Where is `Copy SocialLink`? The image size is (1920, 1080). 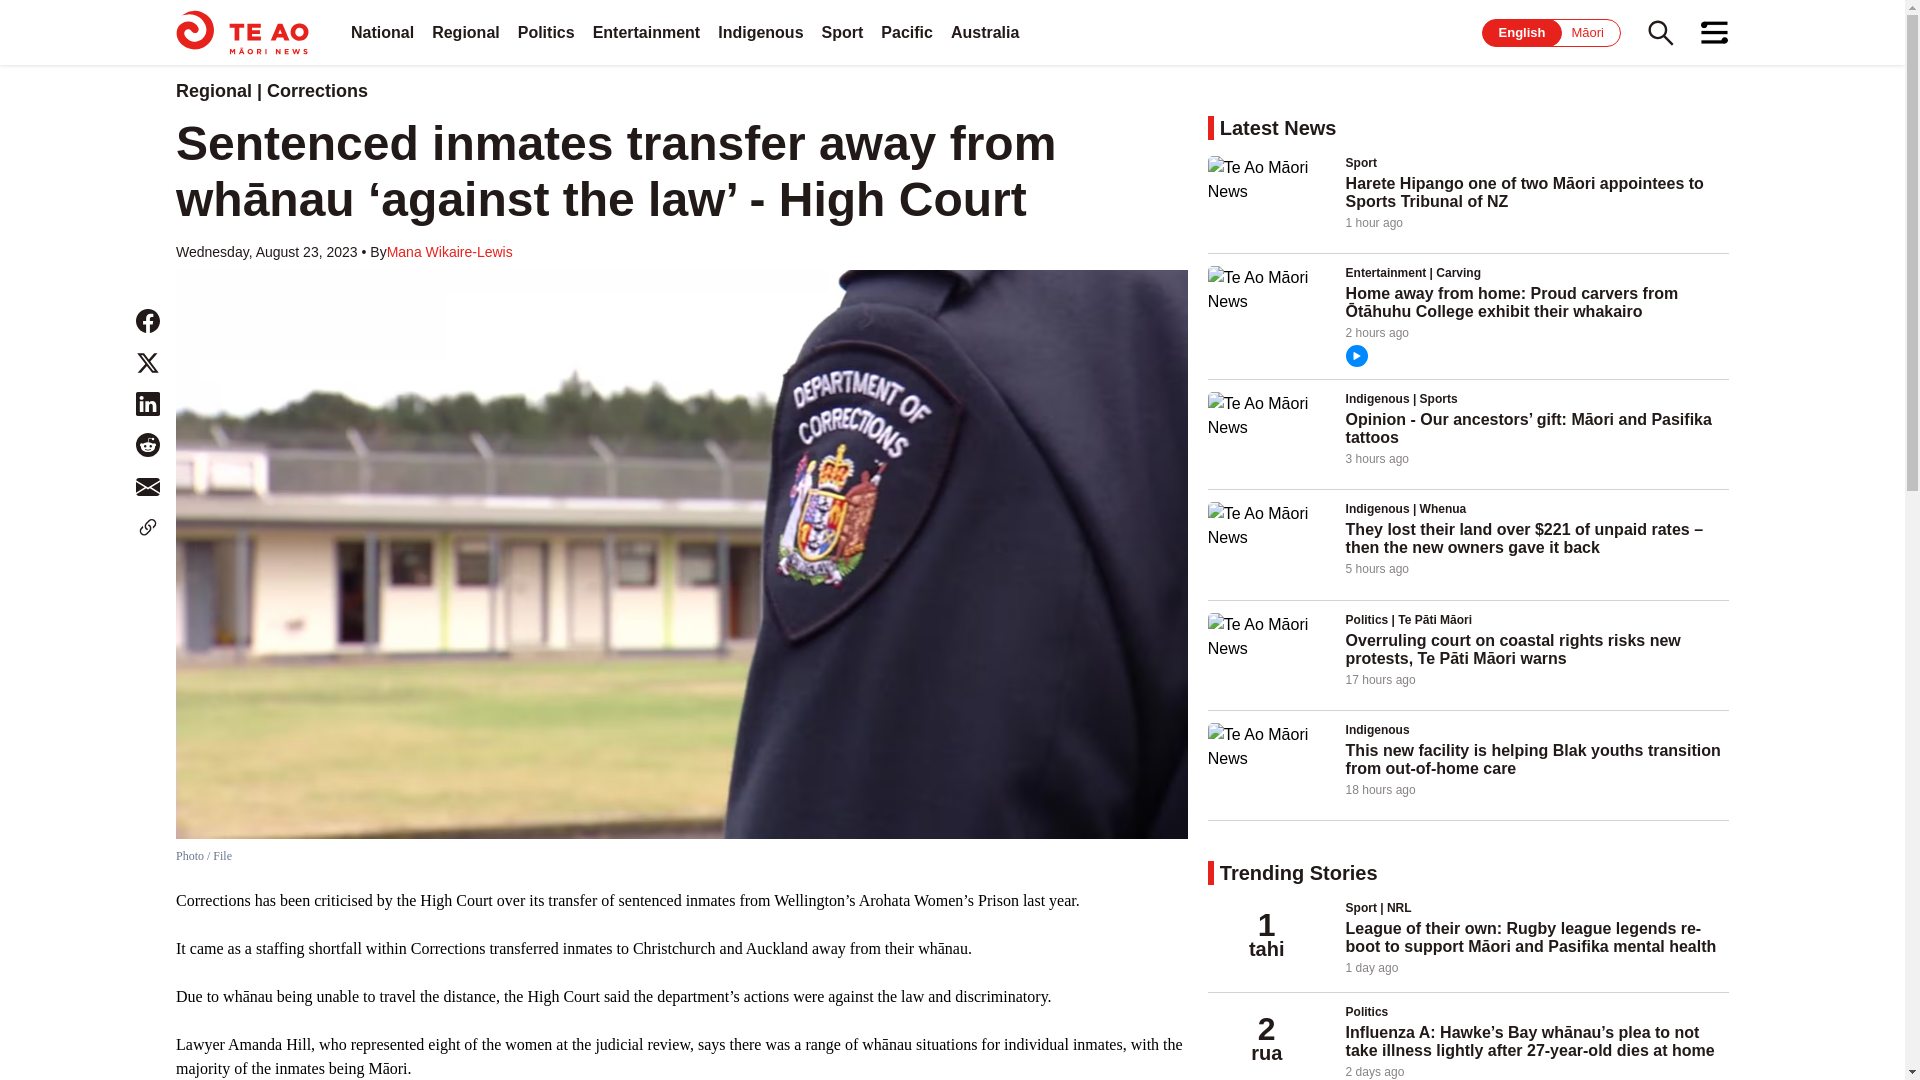
Copy SocialLink is located at coordinates (148, 528).